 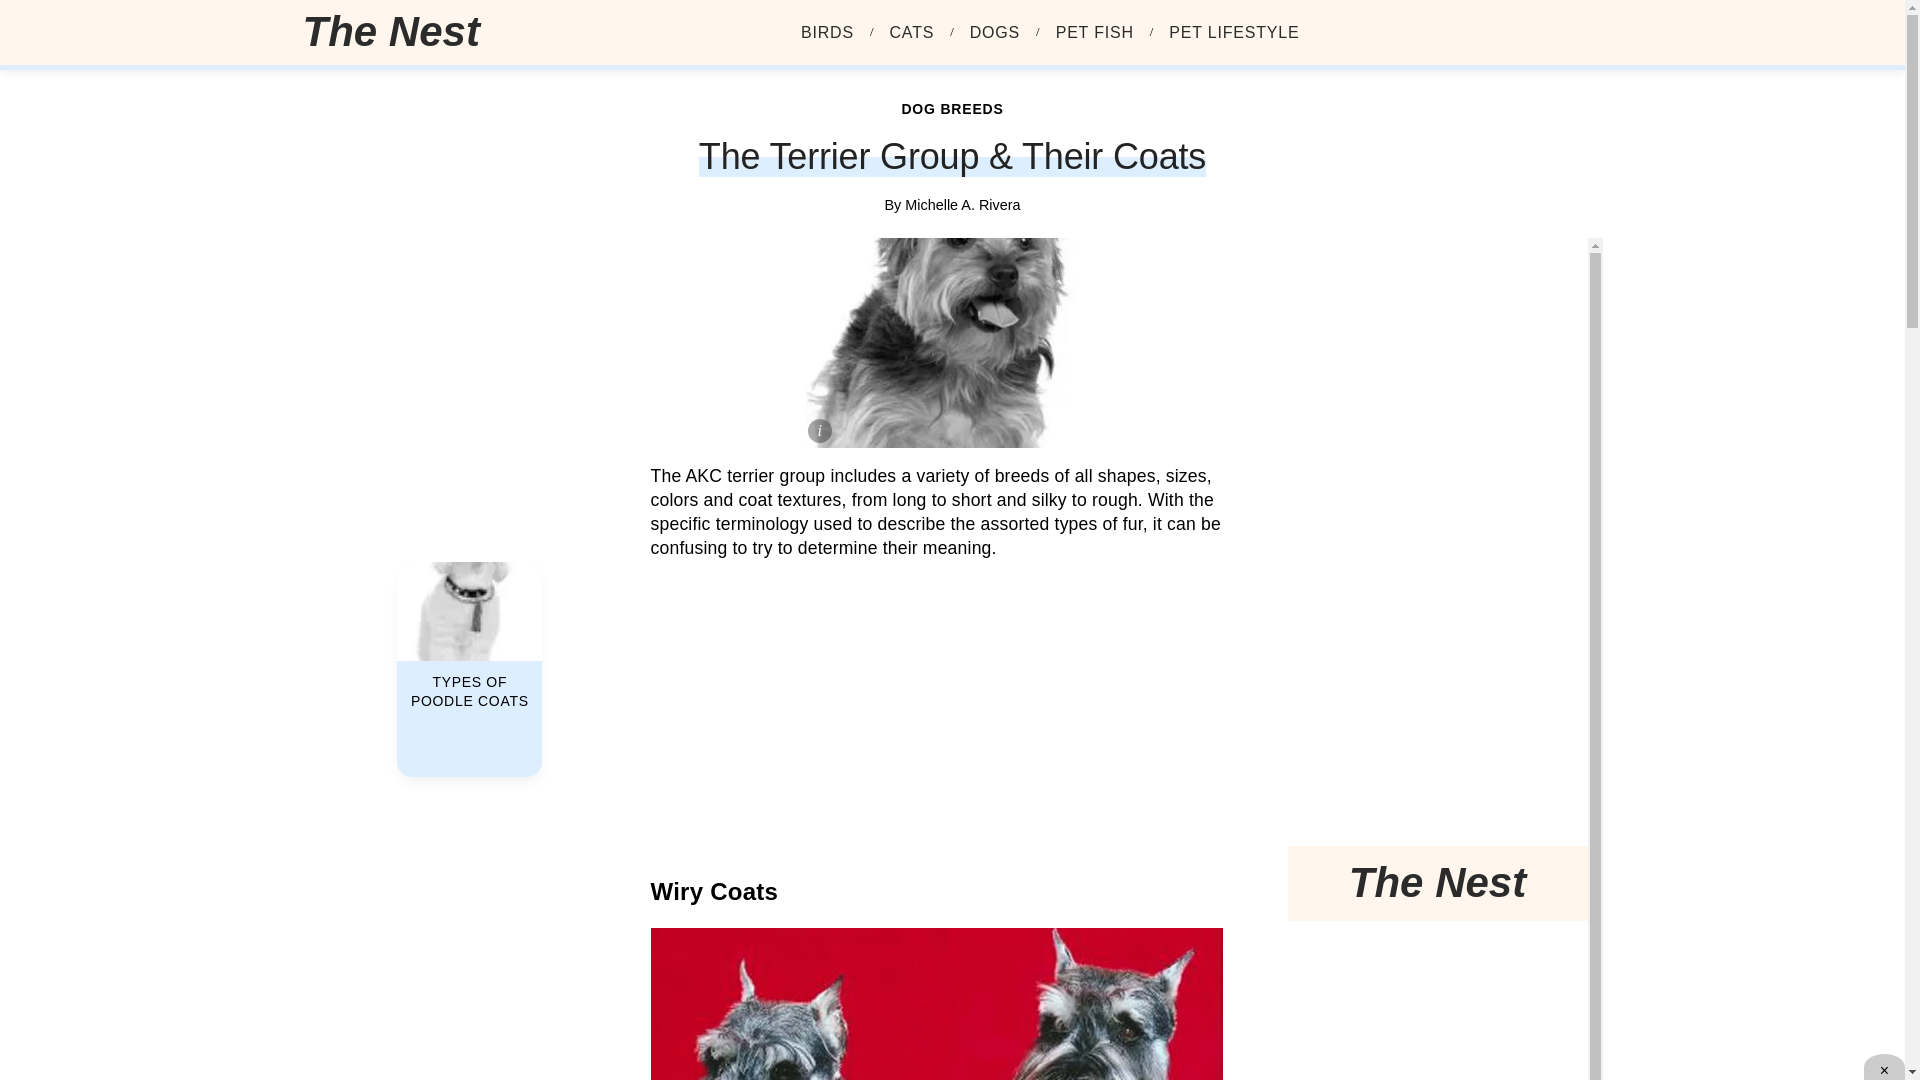 I want to click on The Nest, so click(x=398, y=32).